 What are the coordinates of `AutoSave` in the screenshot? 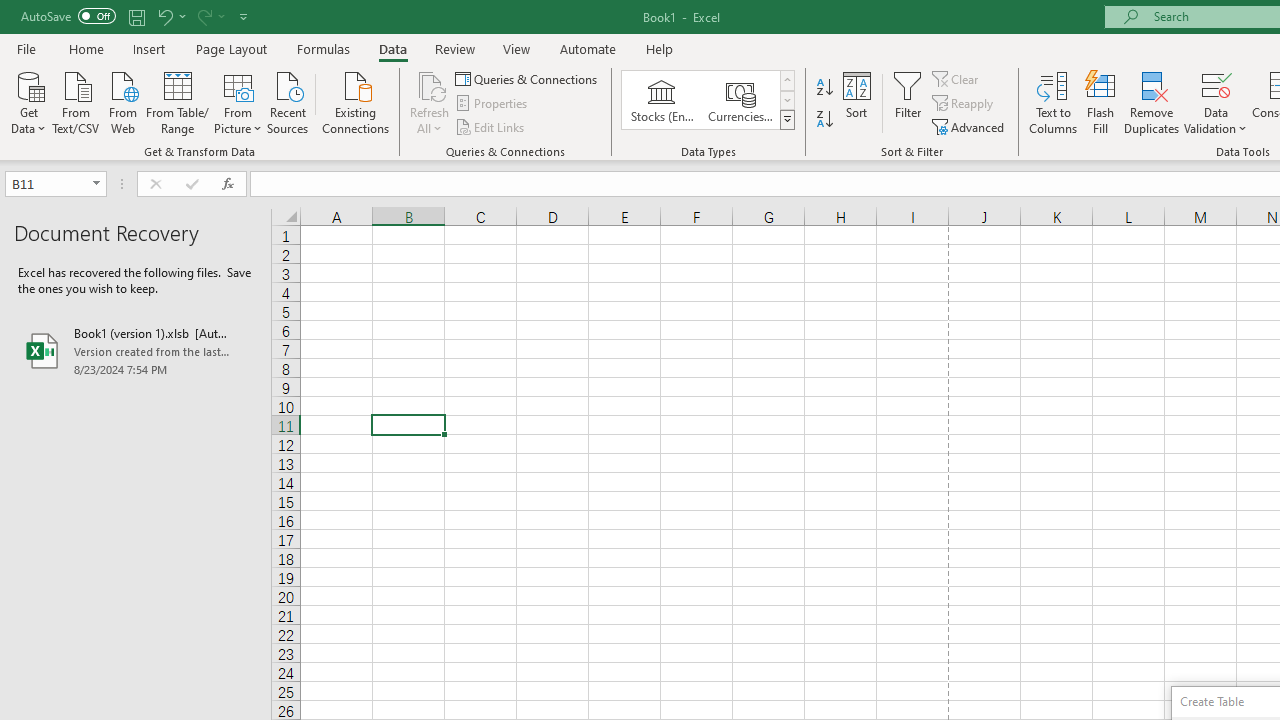 It's located at (68, 16).